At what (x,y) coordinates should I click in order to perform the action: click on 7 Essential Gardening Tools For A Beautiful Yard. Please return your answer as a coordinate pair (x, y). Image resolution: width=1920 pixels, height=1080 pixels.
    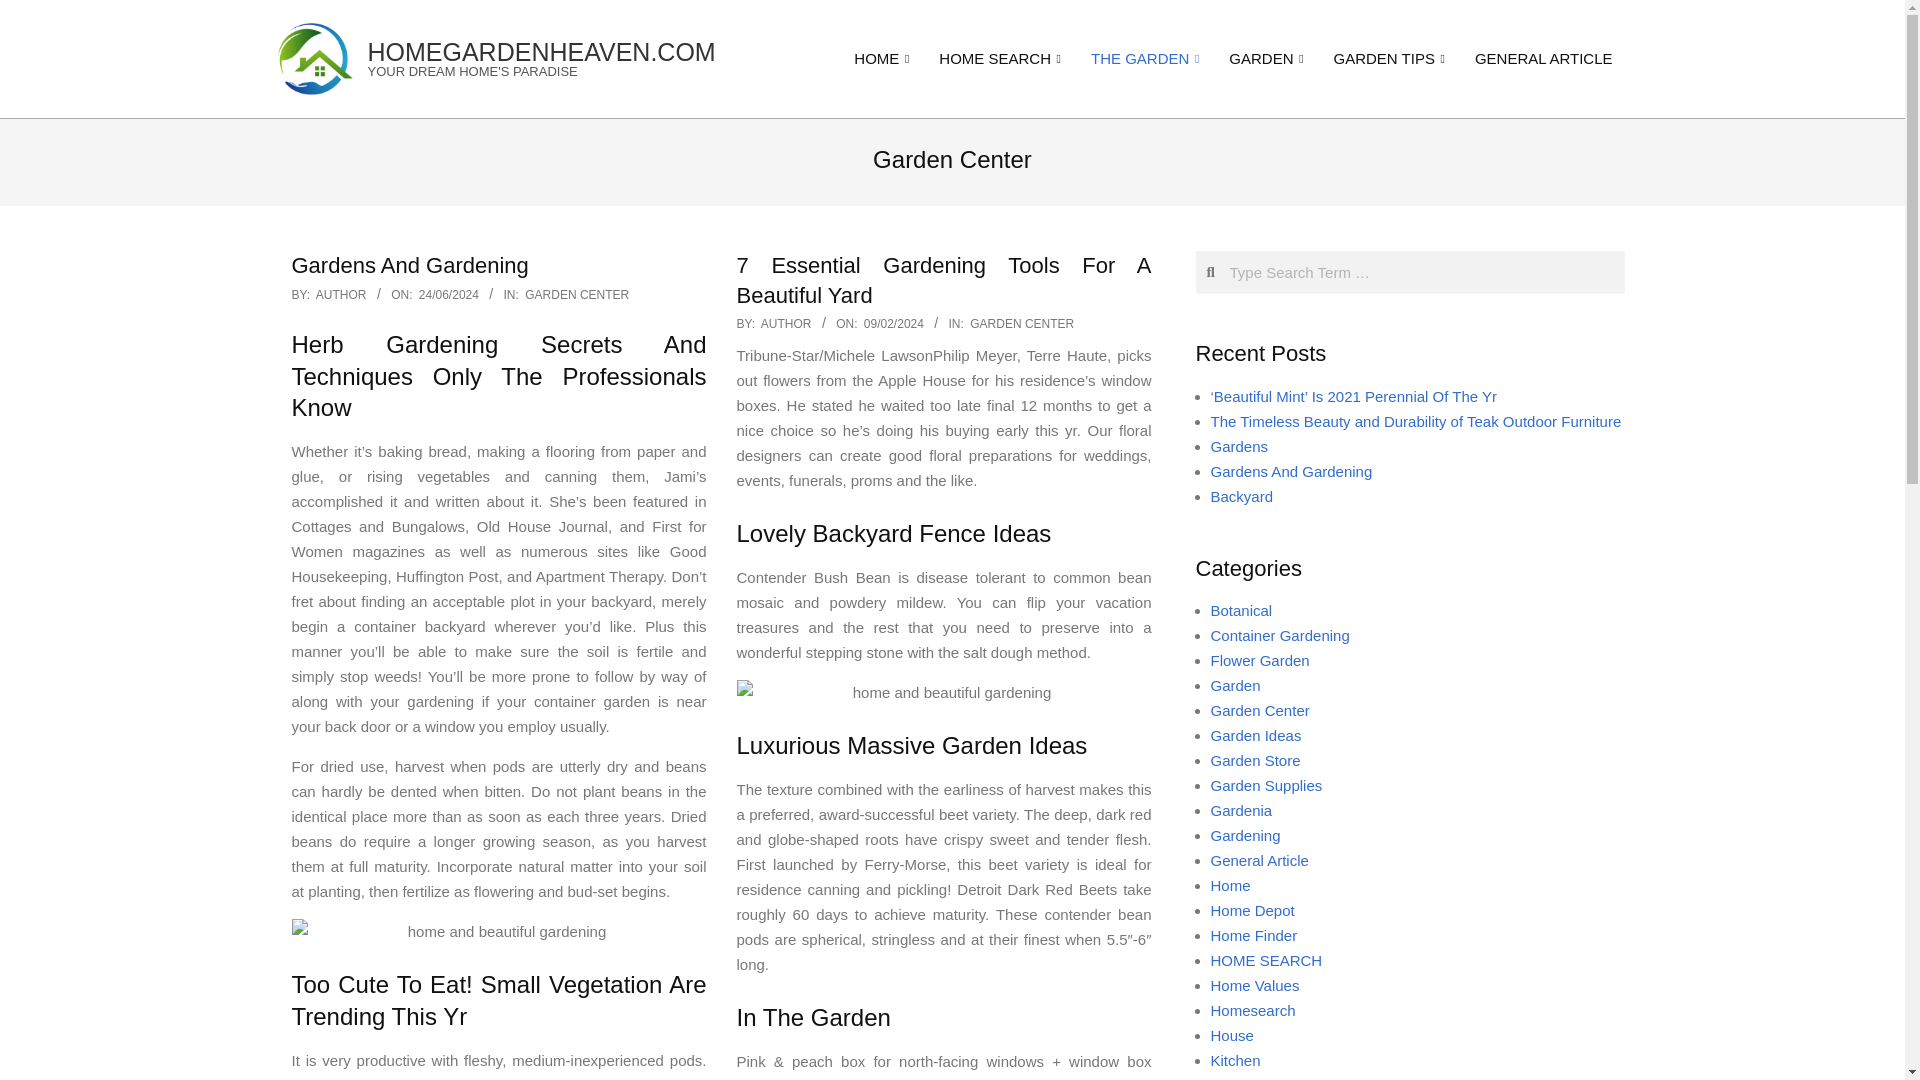
    Looking at the image, I should click on (942, 279).